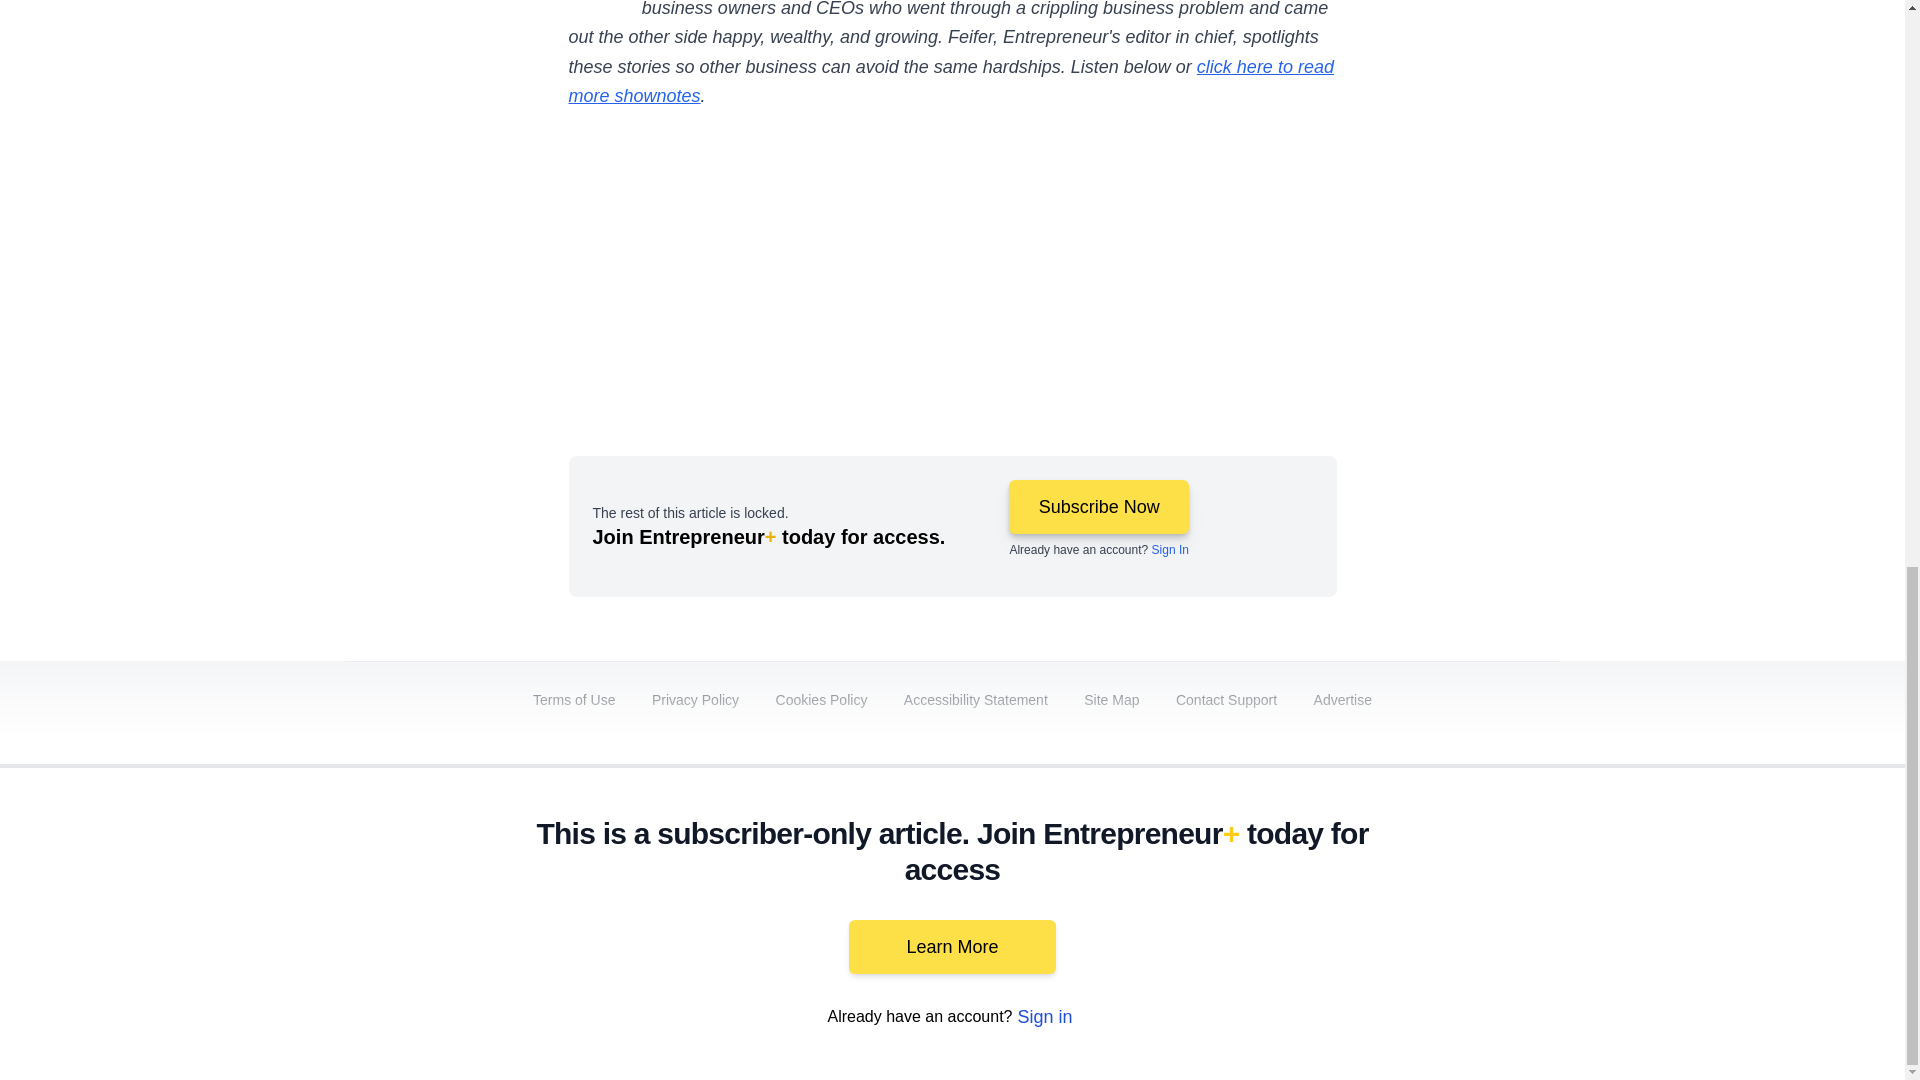 Image resolution: width=1920 pixels, height=1080 pixels. What do you see at coordinates (1143, 912) in the screenshot?
I see `facebook` at bounding box center [1143, 912].